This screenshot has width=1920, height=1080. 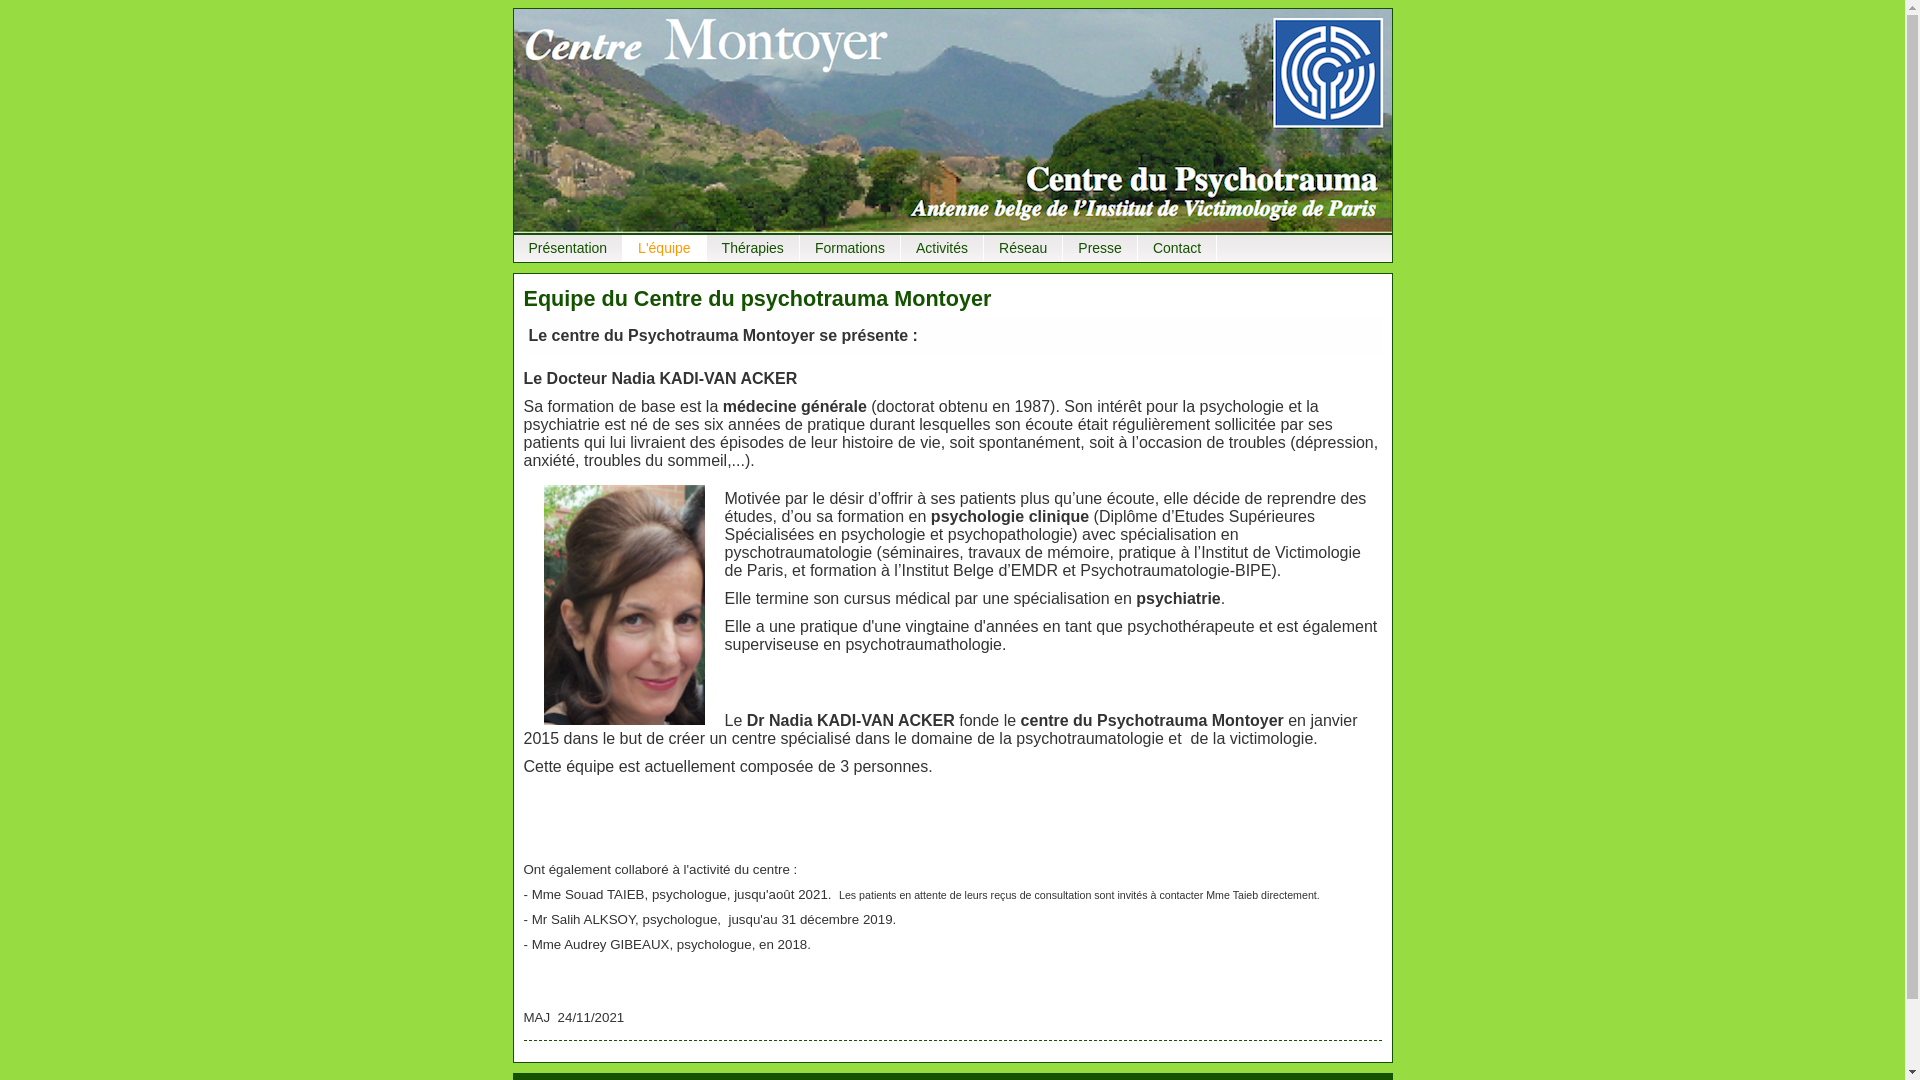 I want to click on Presse, so click(x=1100, y=248).